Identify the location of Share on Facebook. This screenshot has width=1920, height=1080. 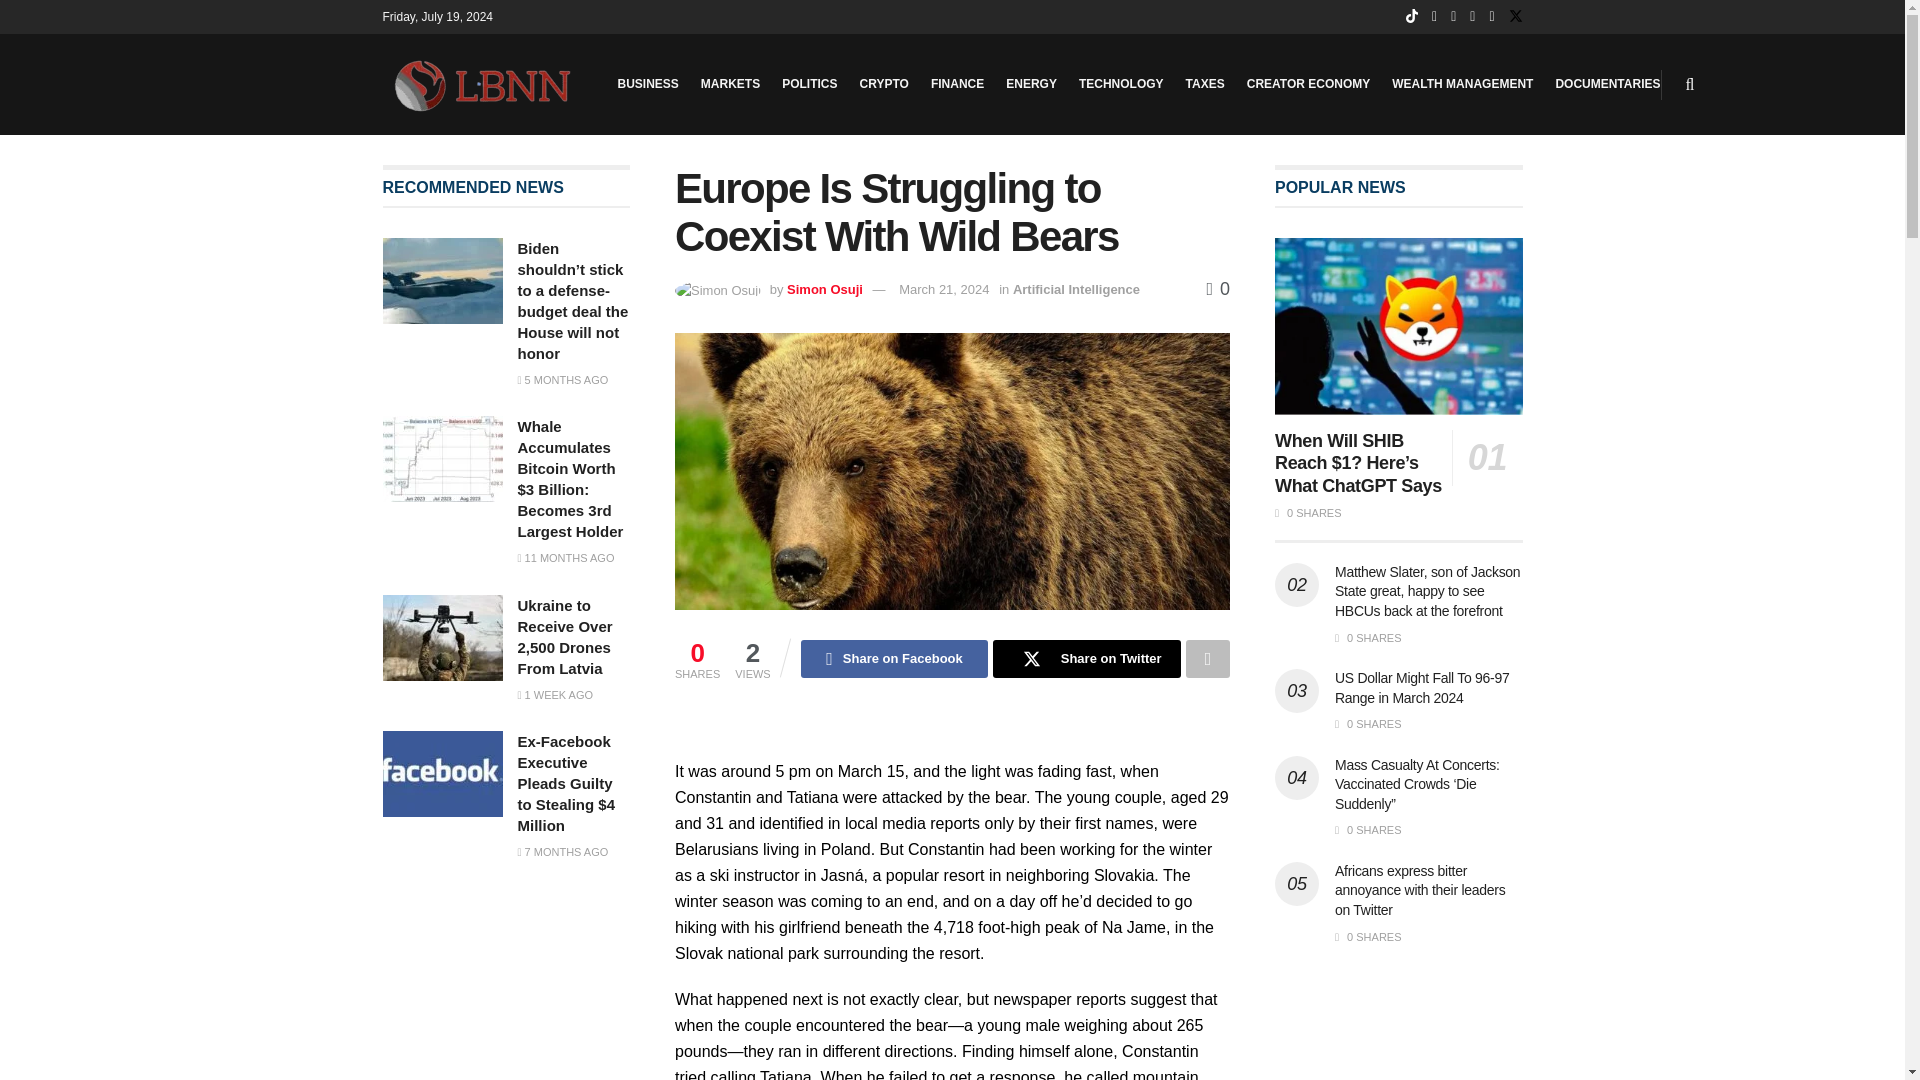
(894, 659).